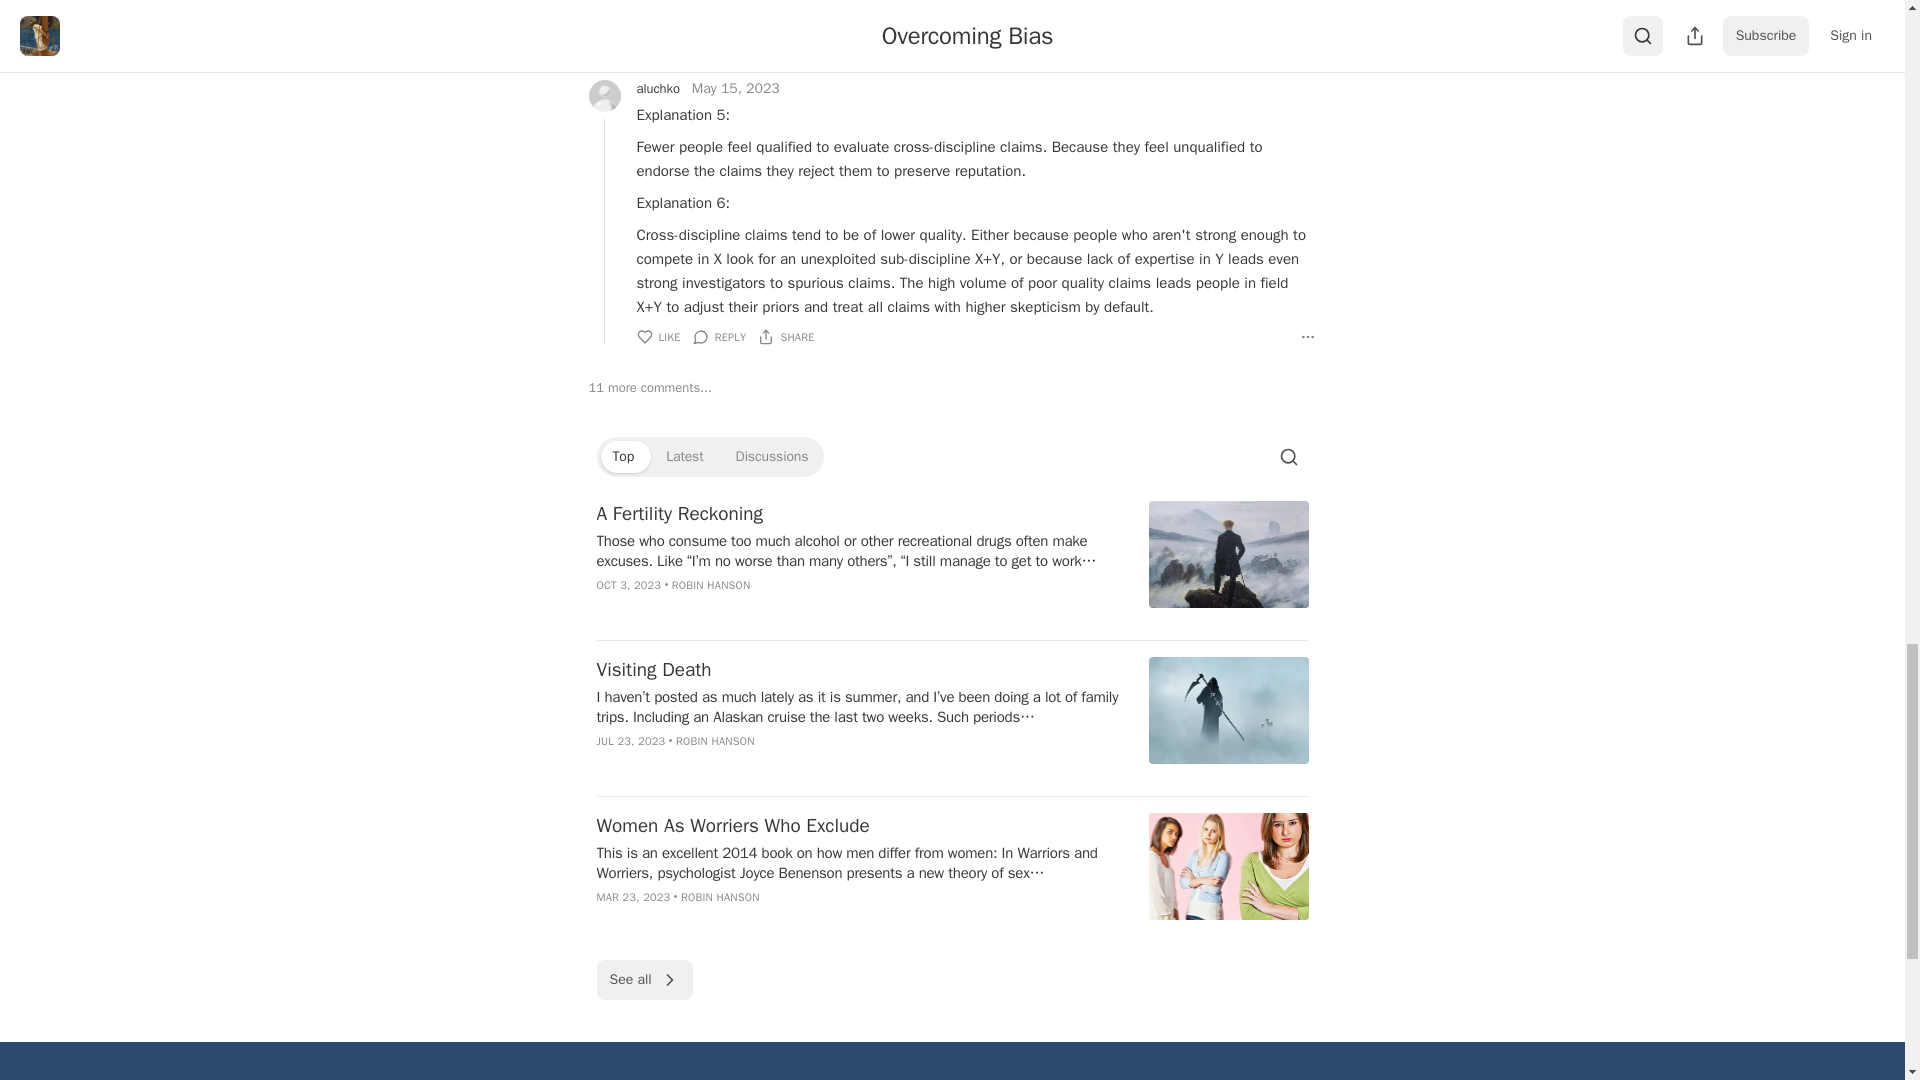 This screenshot has width=1920, height=1080. What do you see at coordinates (720, 48) in the screenshot?
I see `REPLY` at bounding box center [720, 48].